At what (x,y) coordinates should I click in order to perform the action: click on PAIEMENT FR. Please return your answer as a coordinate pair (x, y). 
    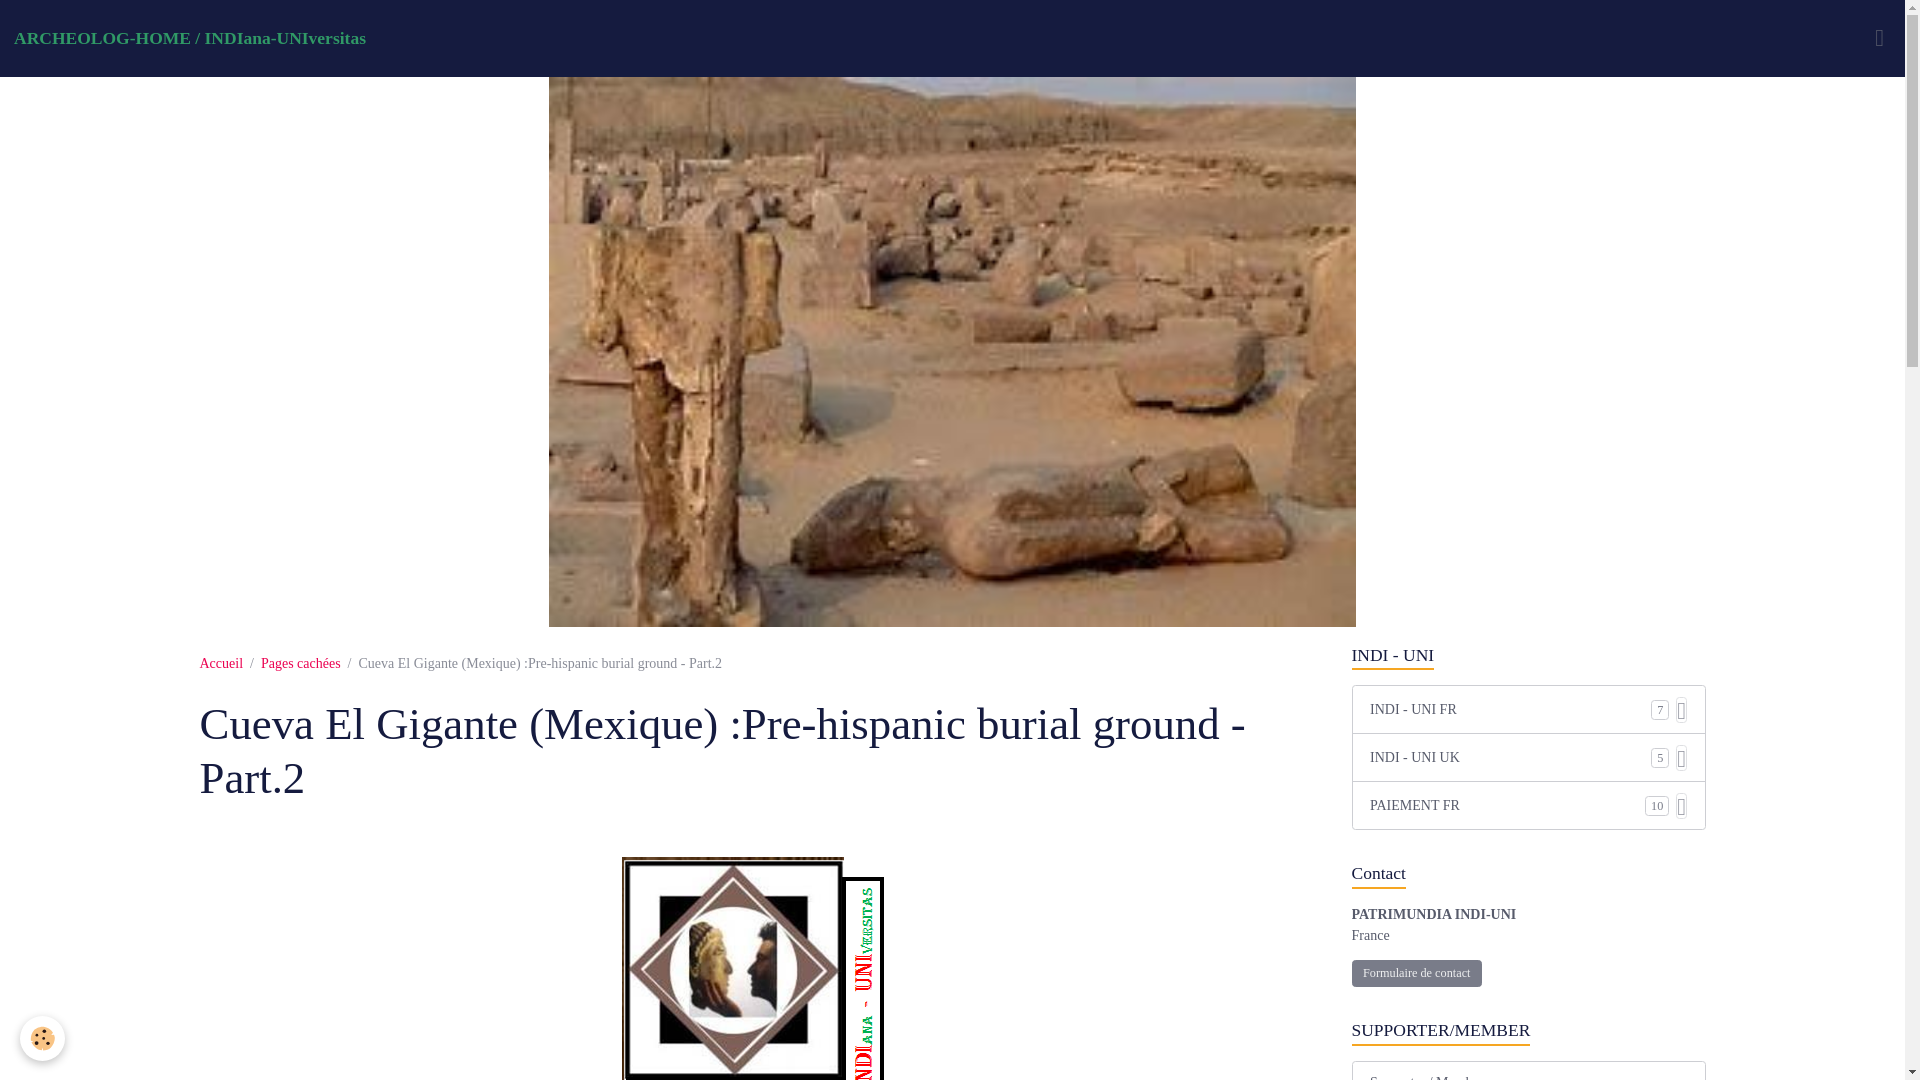
    Looking at the image, I should click on (1508, 805).